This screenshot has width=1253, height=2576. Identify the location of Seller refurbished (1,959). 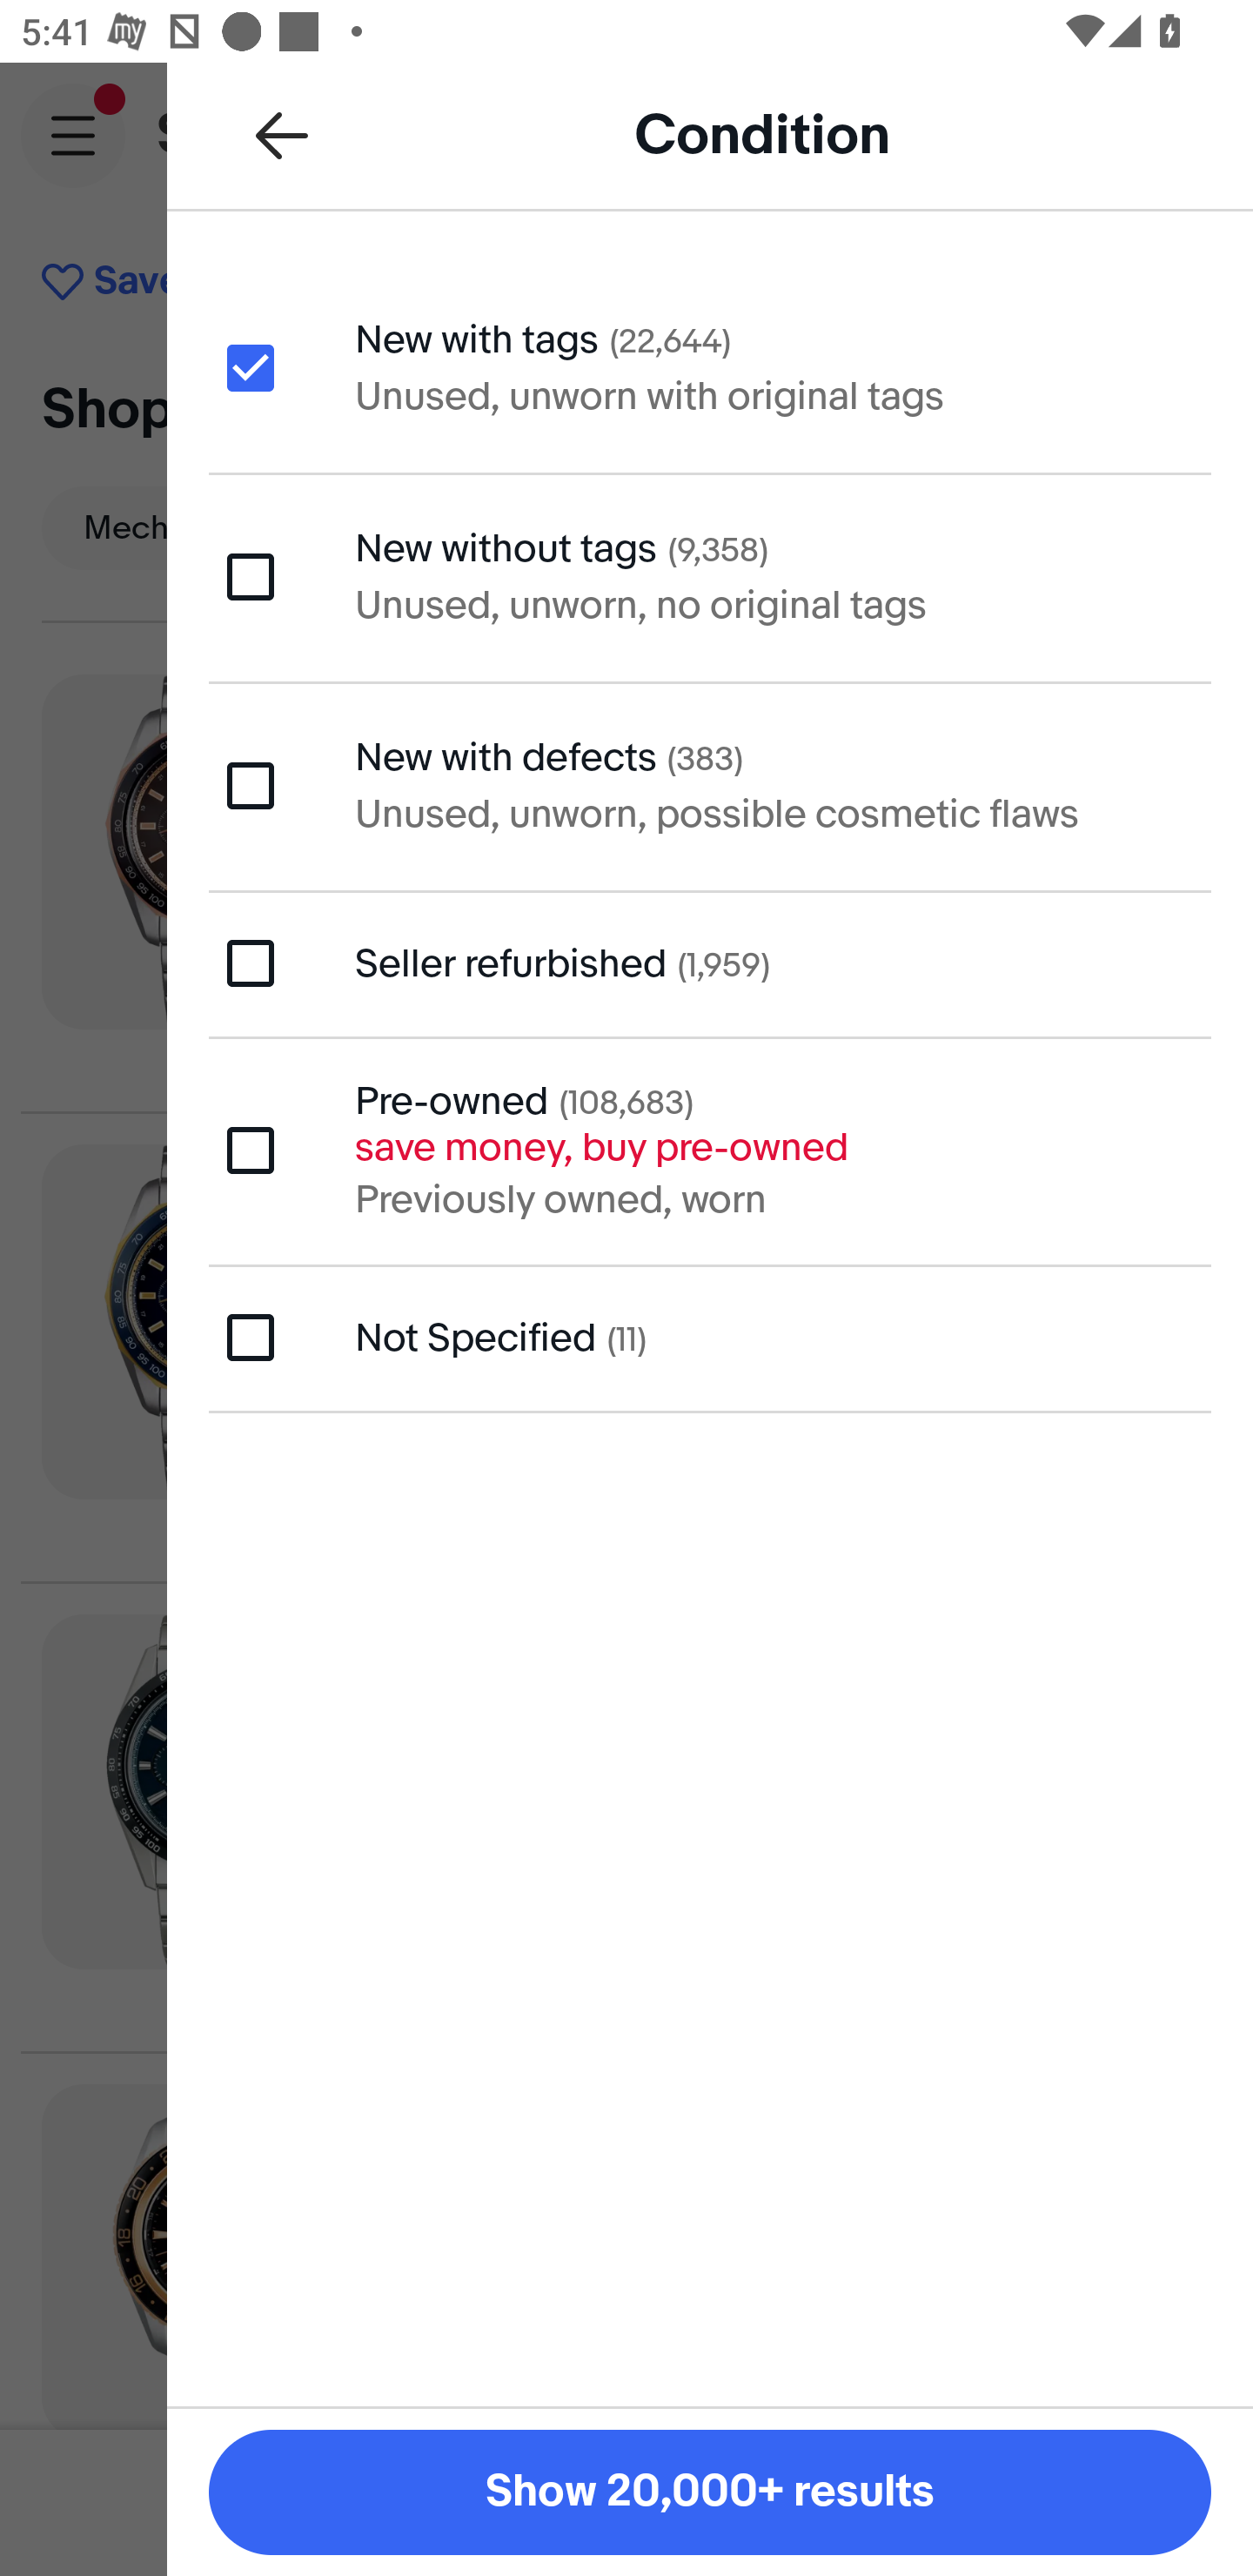
(710, 963).